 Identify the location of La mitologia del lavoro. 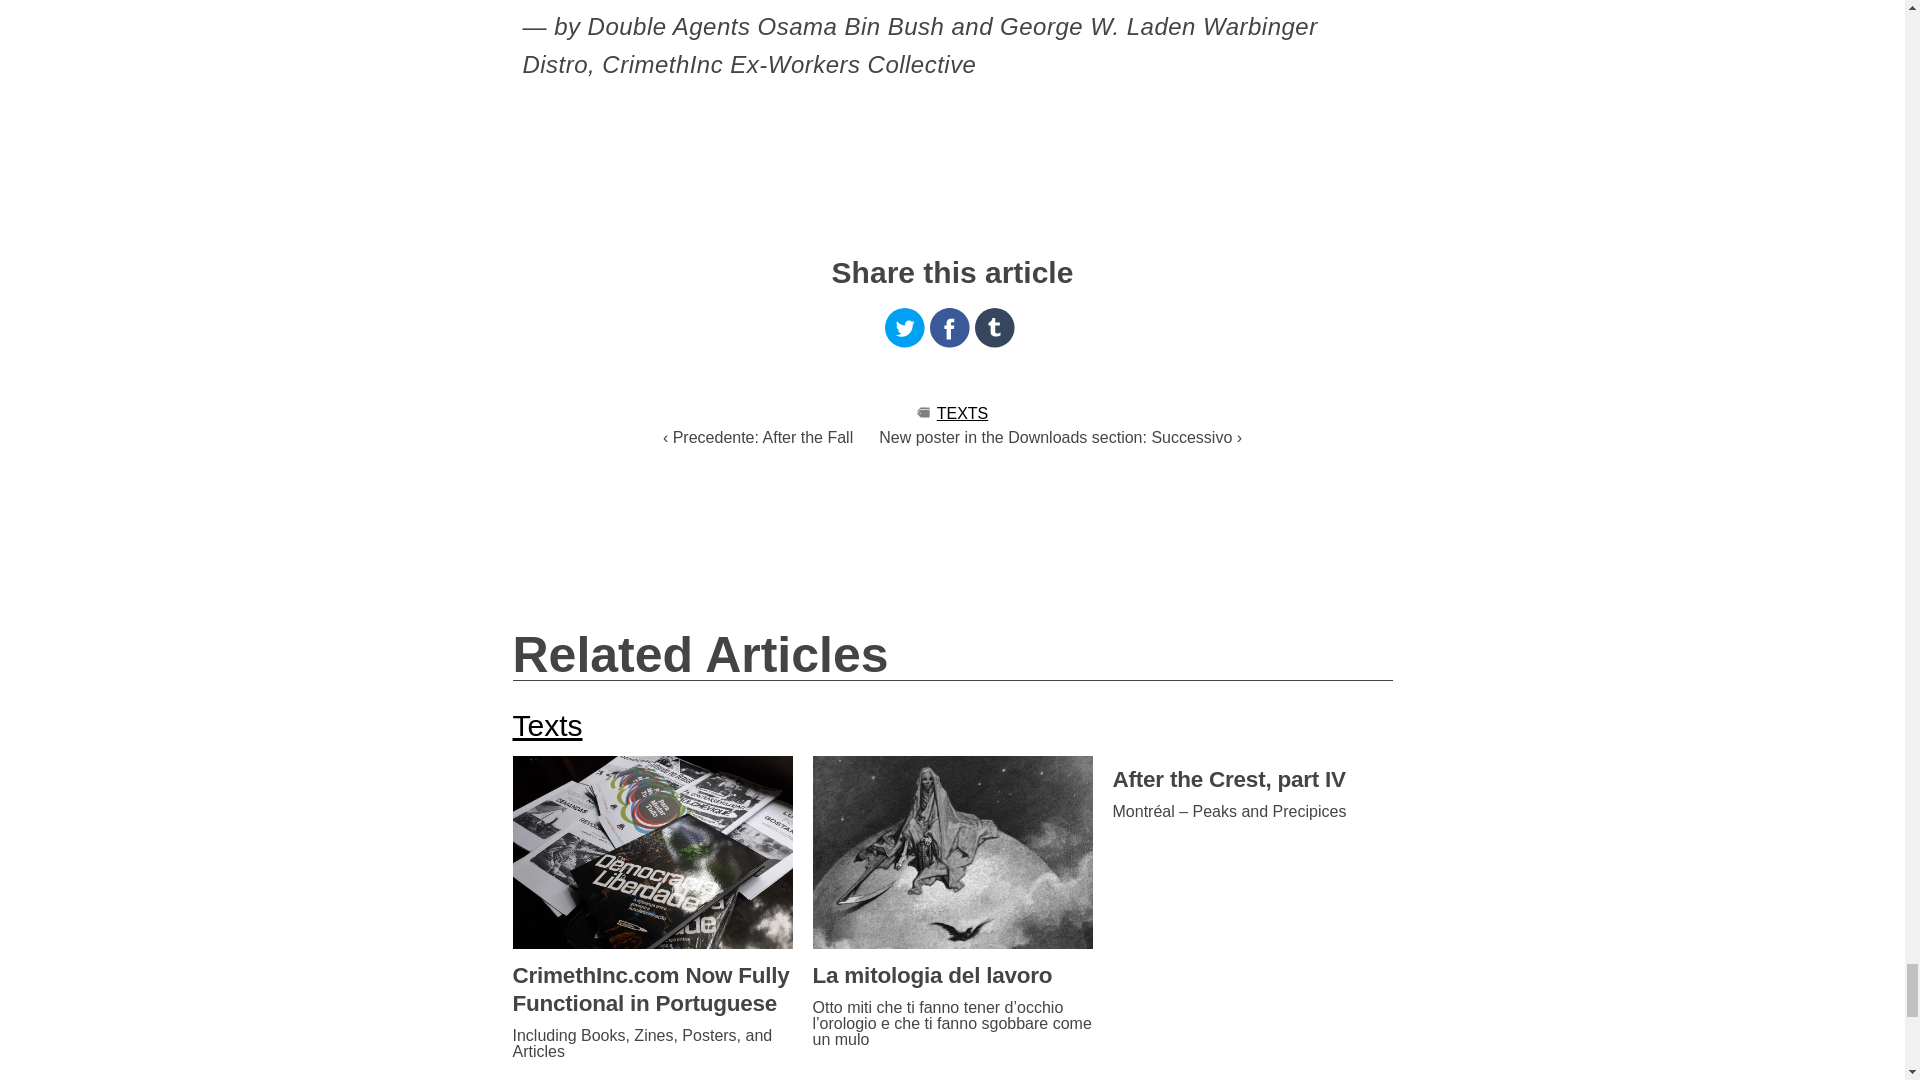
(952, 976).